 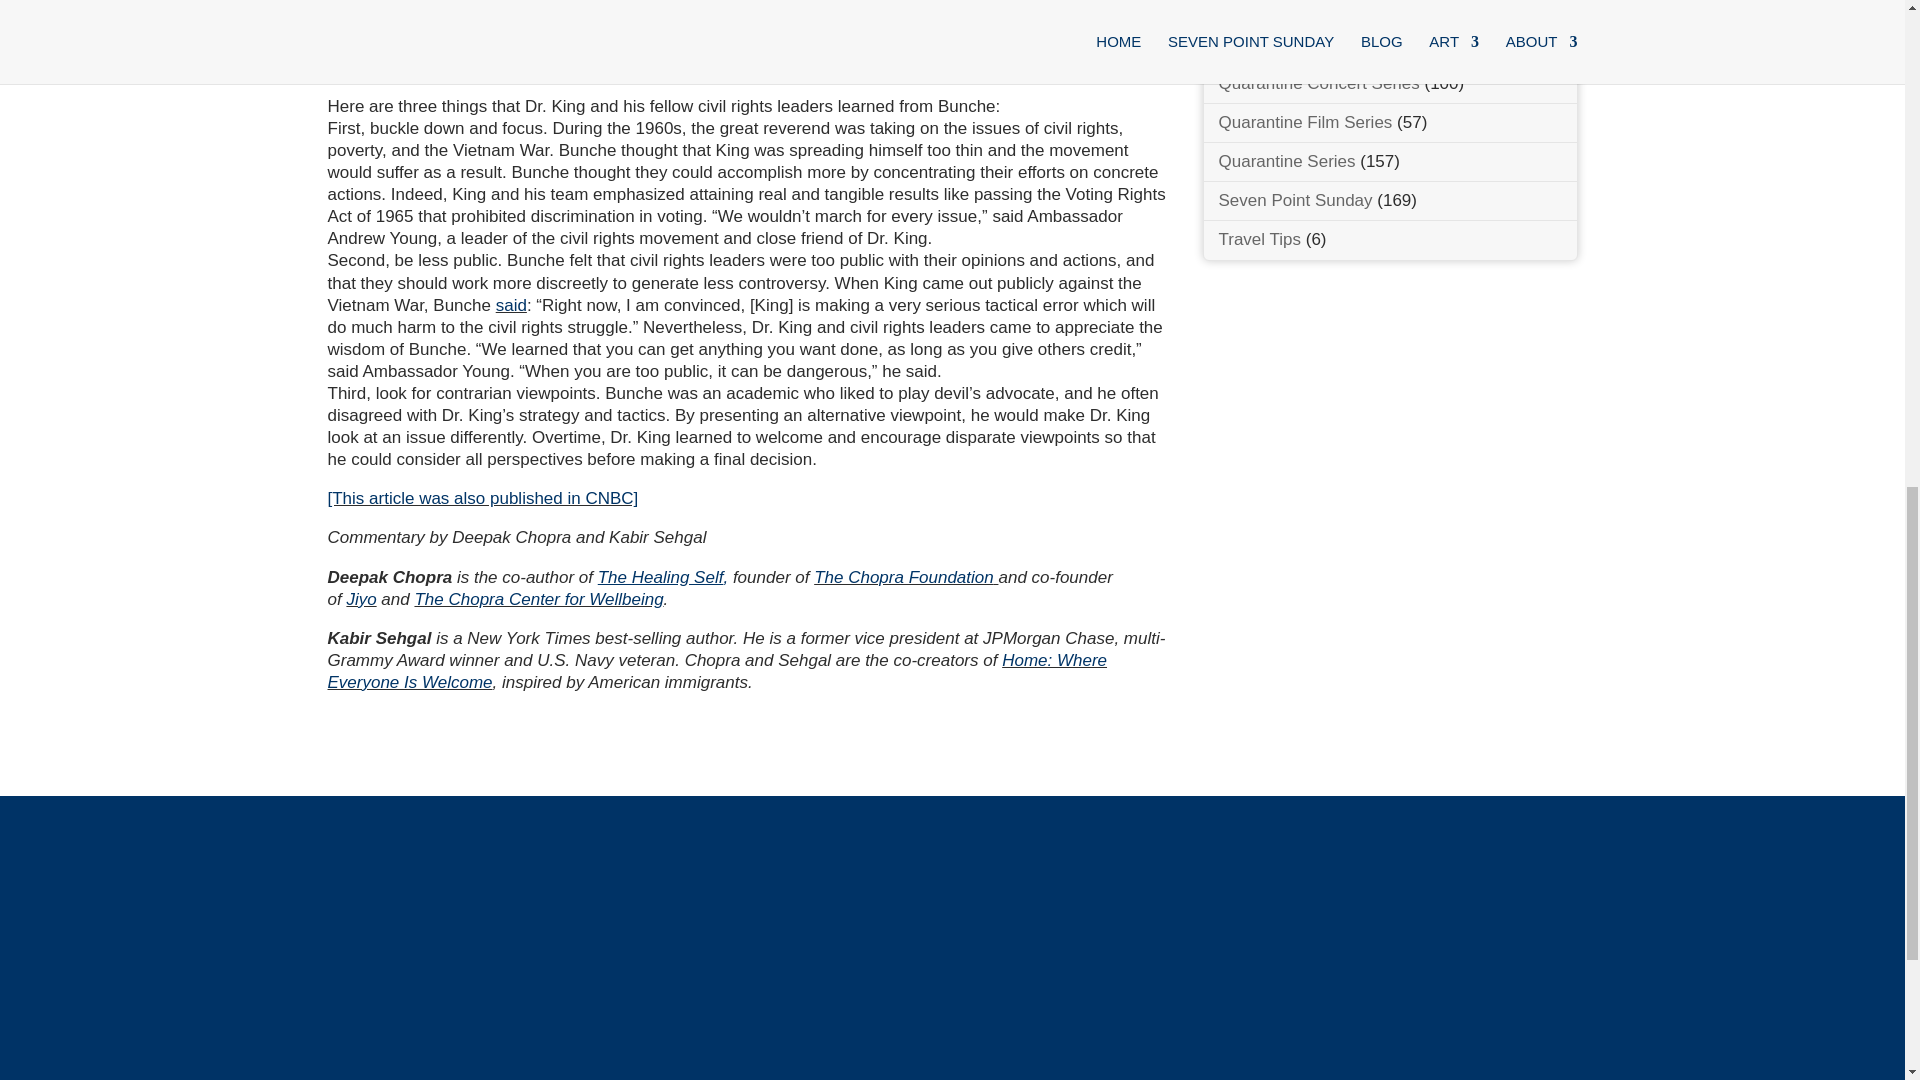 What do you see at coordinates (360, 599) in the screenshot?
I see `Jiyo` at bounding box center [360, 599].